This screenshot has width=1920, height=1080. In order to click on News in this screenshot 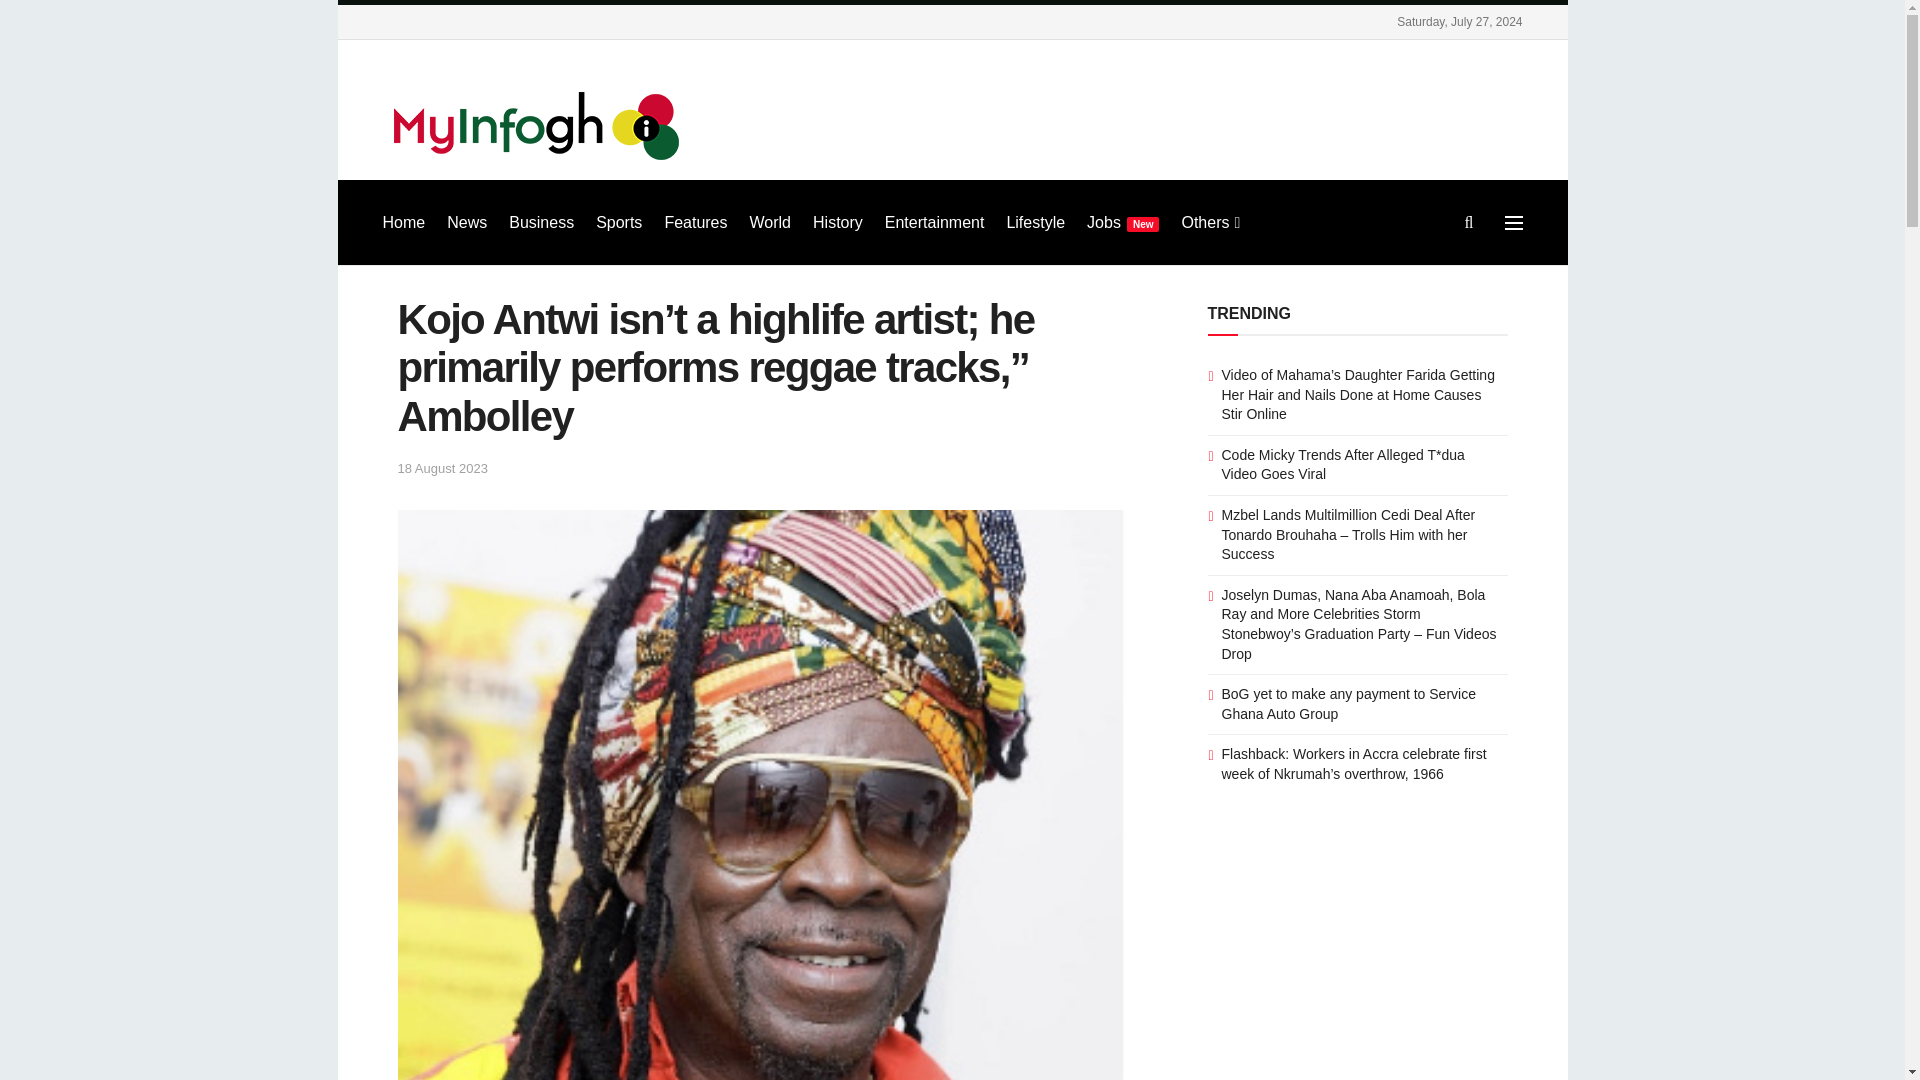, I will do `click(467, 222)`.